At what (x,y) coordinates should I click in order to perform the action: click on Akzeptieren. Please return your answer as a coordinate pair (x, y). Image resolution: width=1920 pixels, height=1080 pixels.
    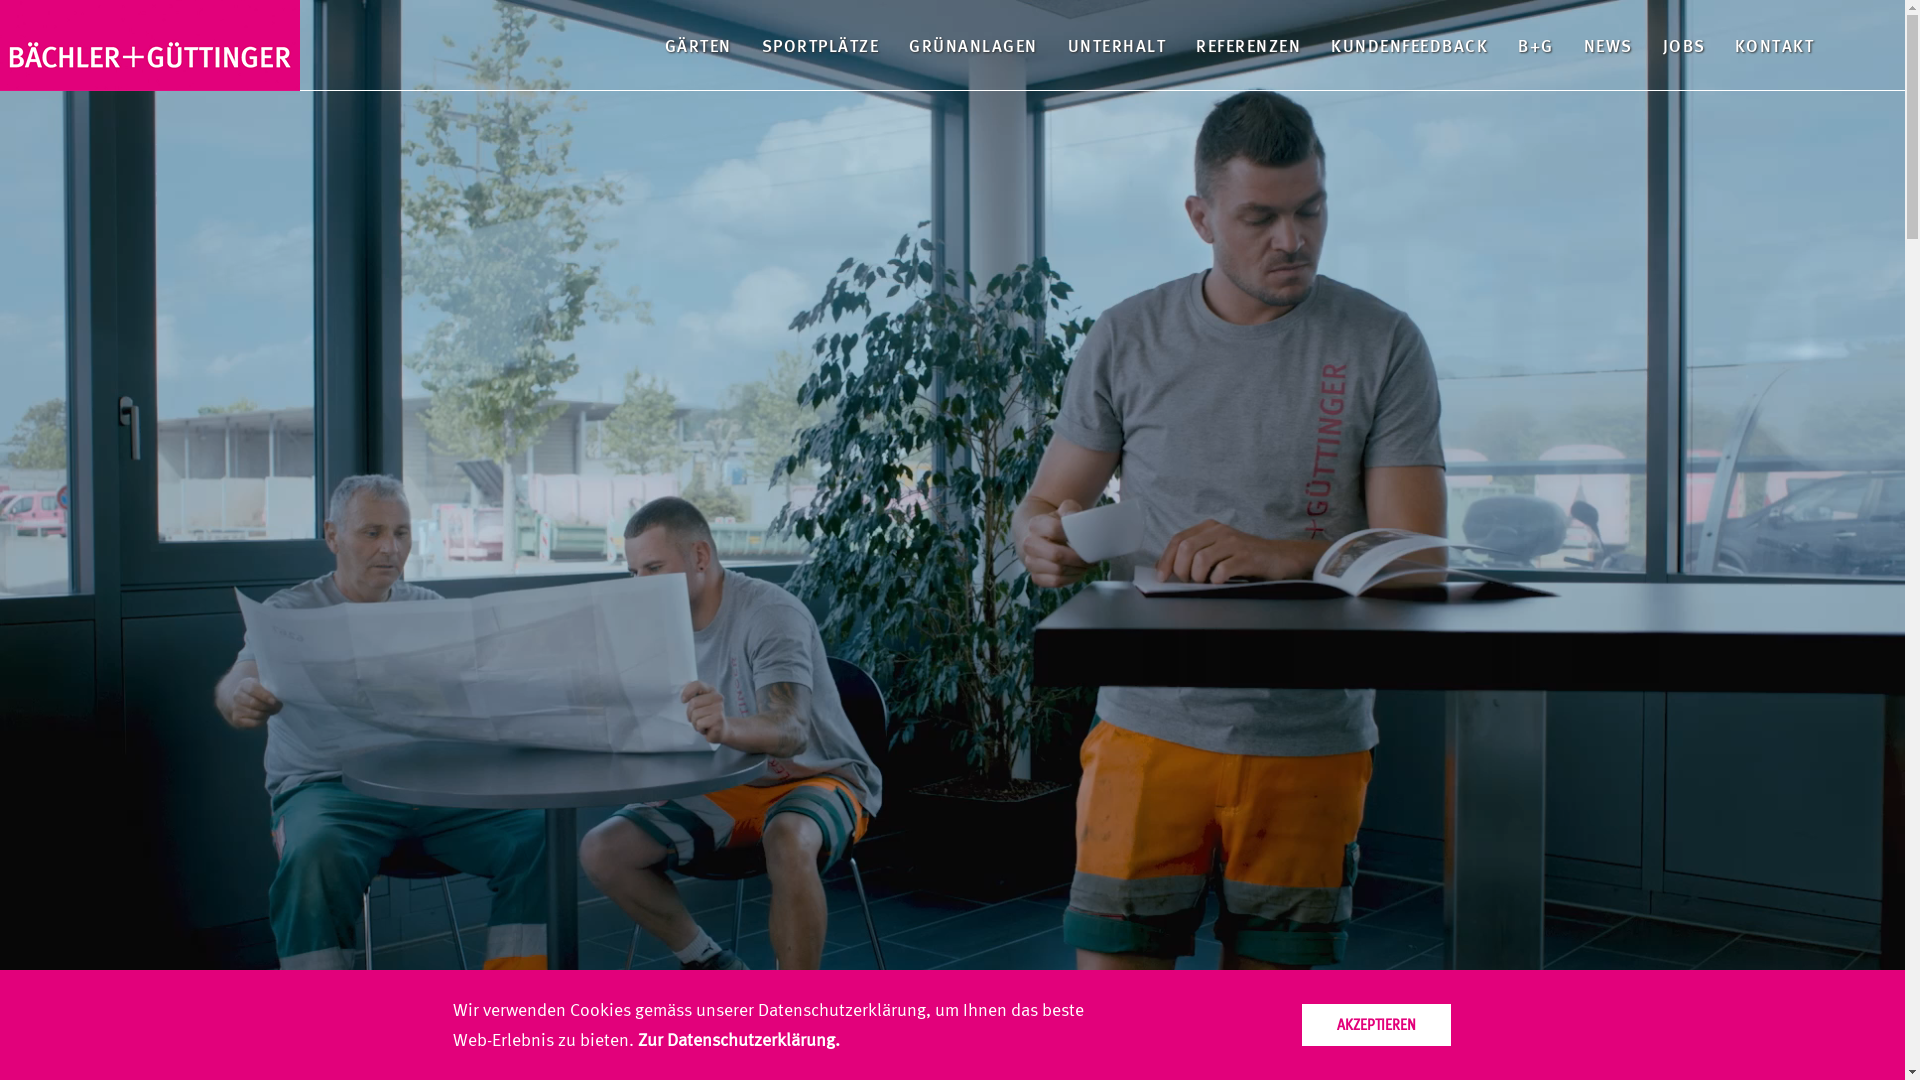
    Looking at the image, I should click on (1376, 1025).